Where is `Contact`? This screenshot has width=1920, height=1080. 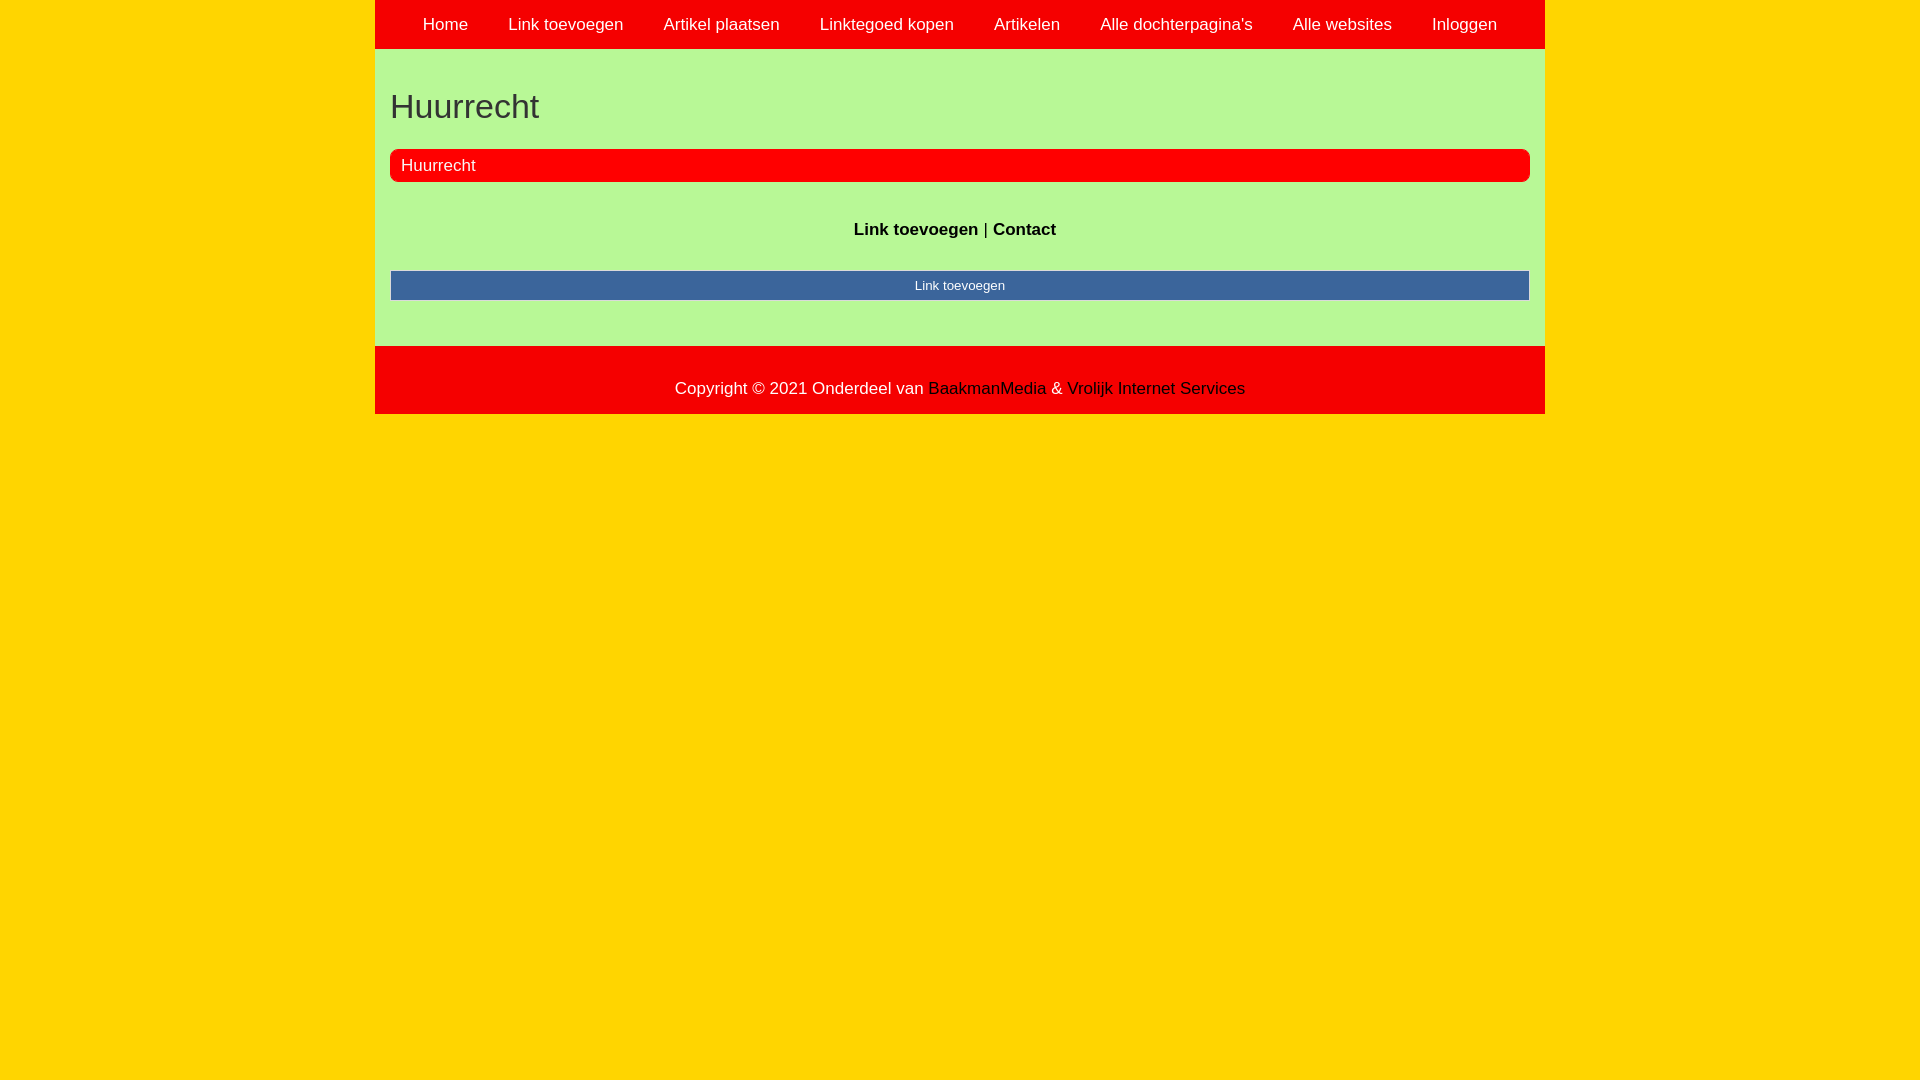
Contact is located at coordinates (1024, 230).